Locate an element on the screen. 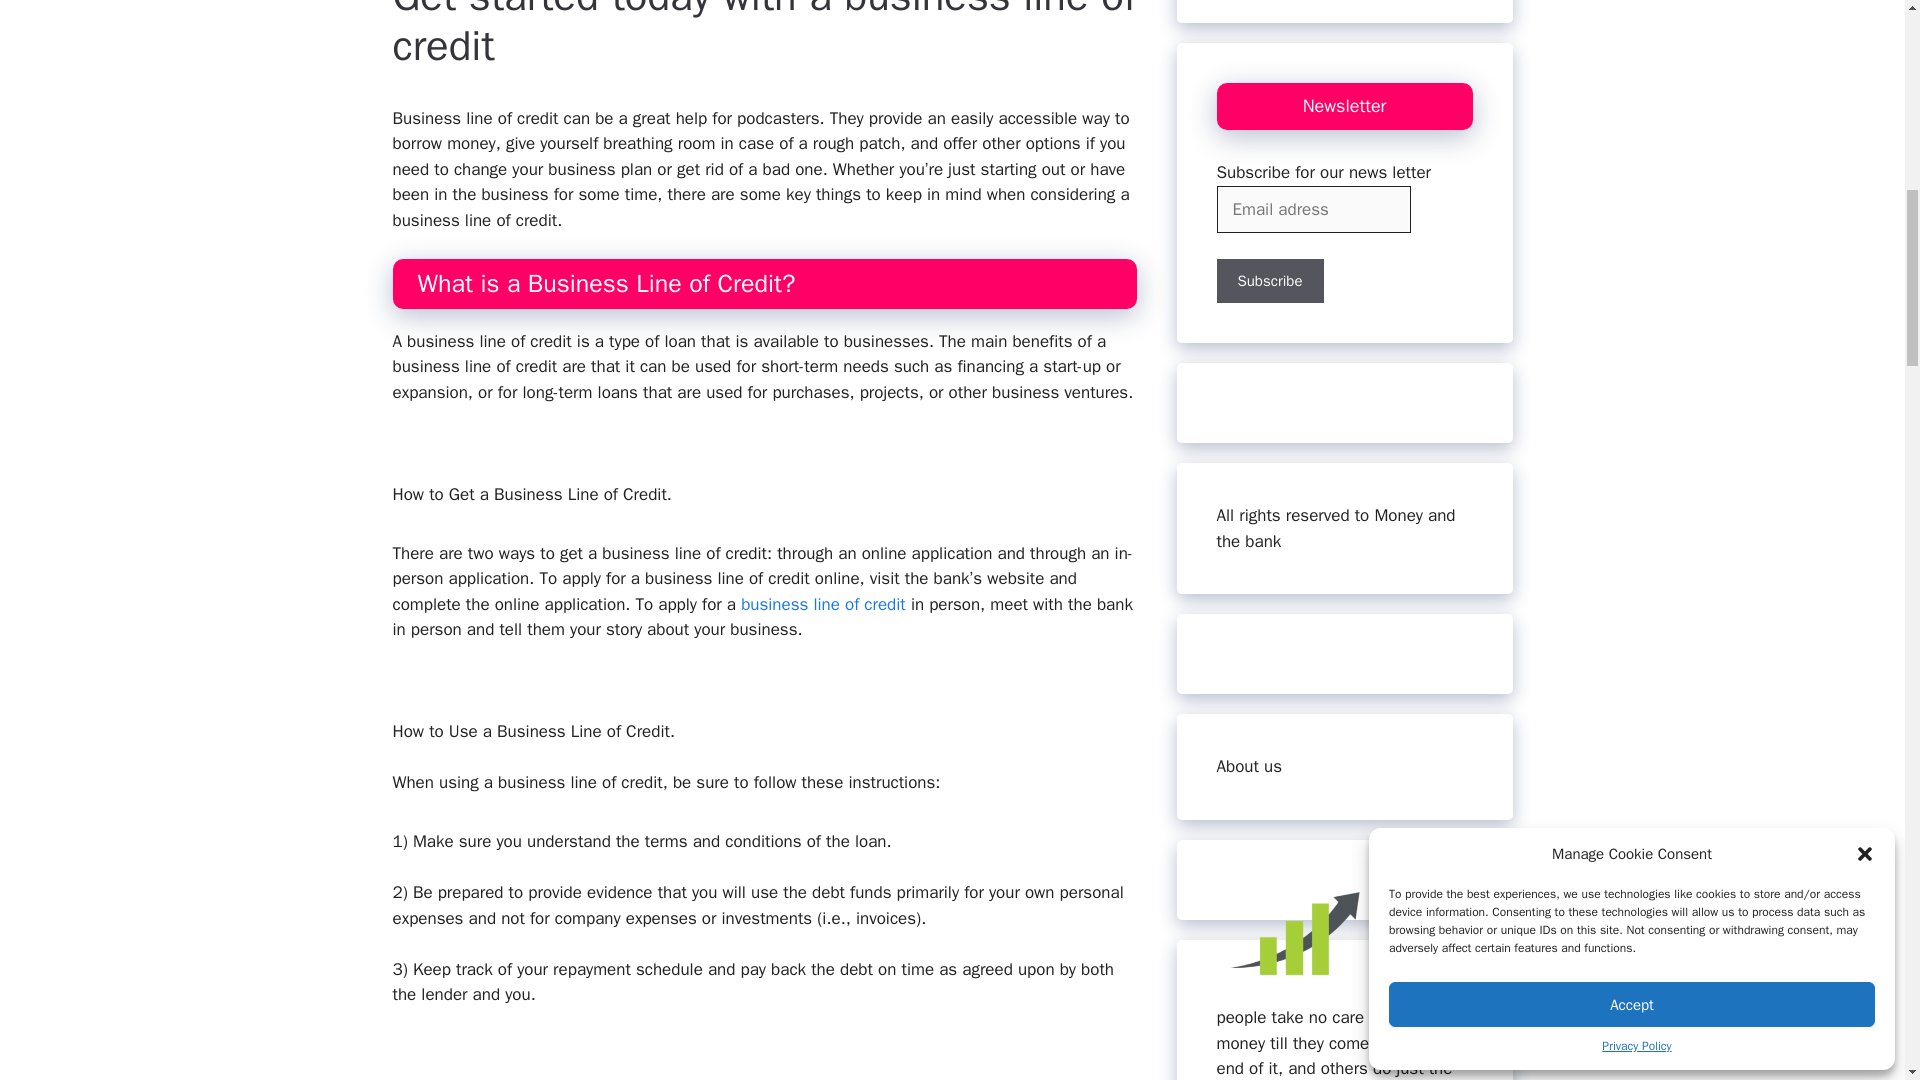 This screenshot has height=1080, width=1920. business line of credit is located at coordinates (824, 604).